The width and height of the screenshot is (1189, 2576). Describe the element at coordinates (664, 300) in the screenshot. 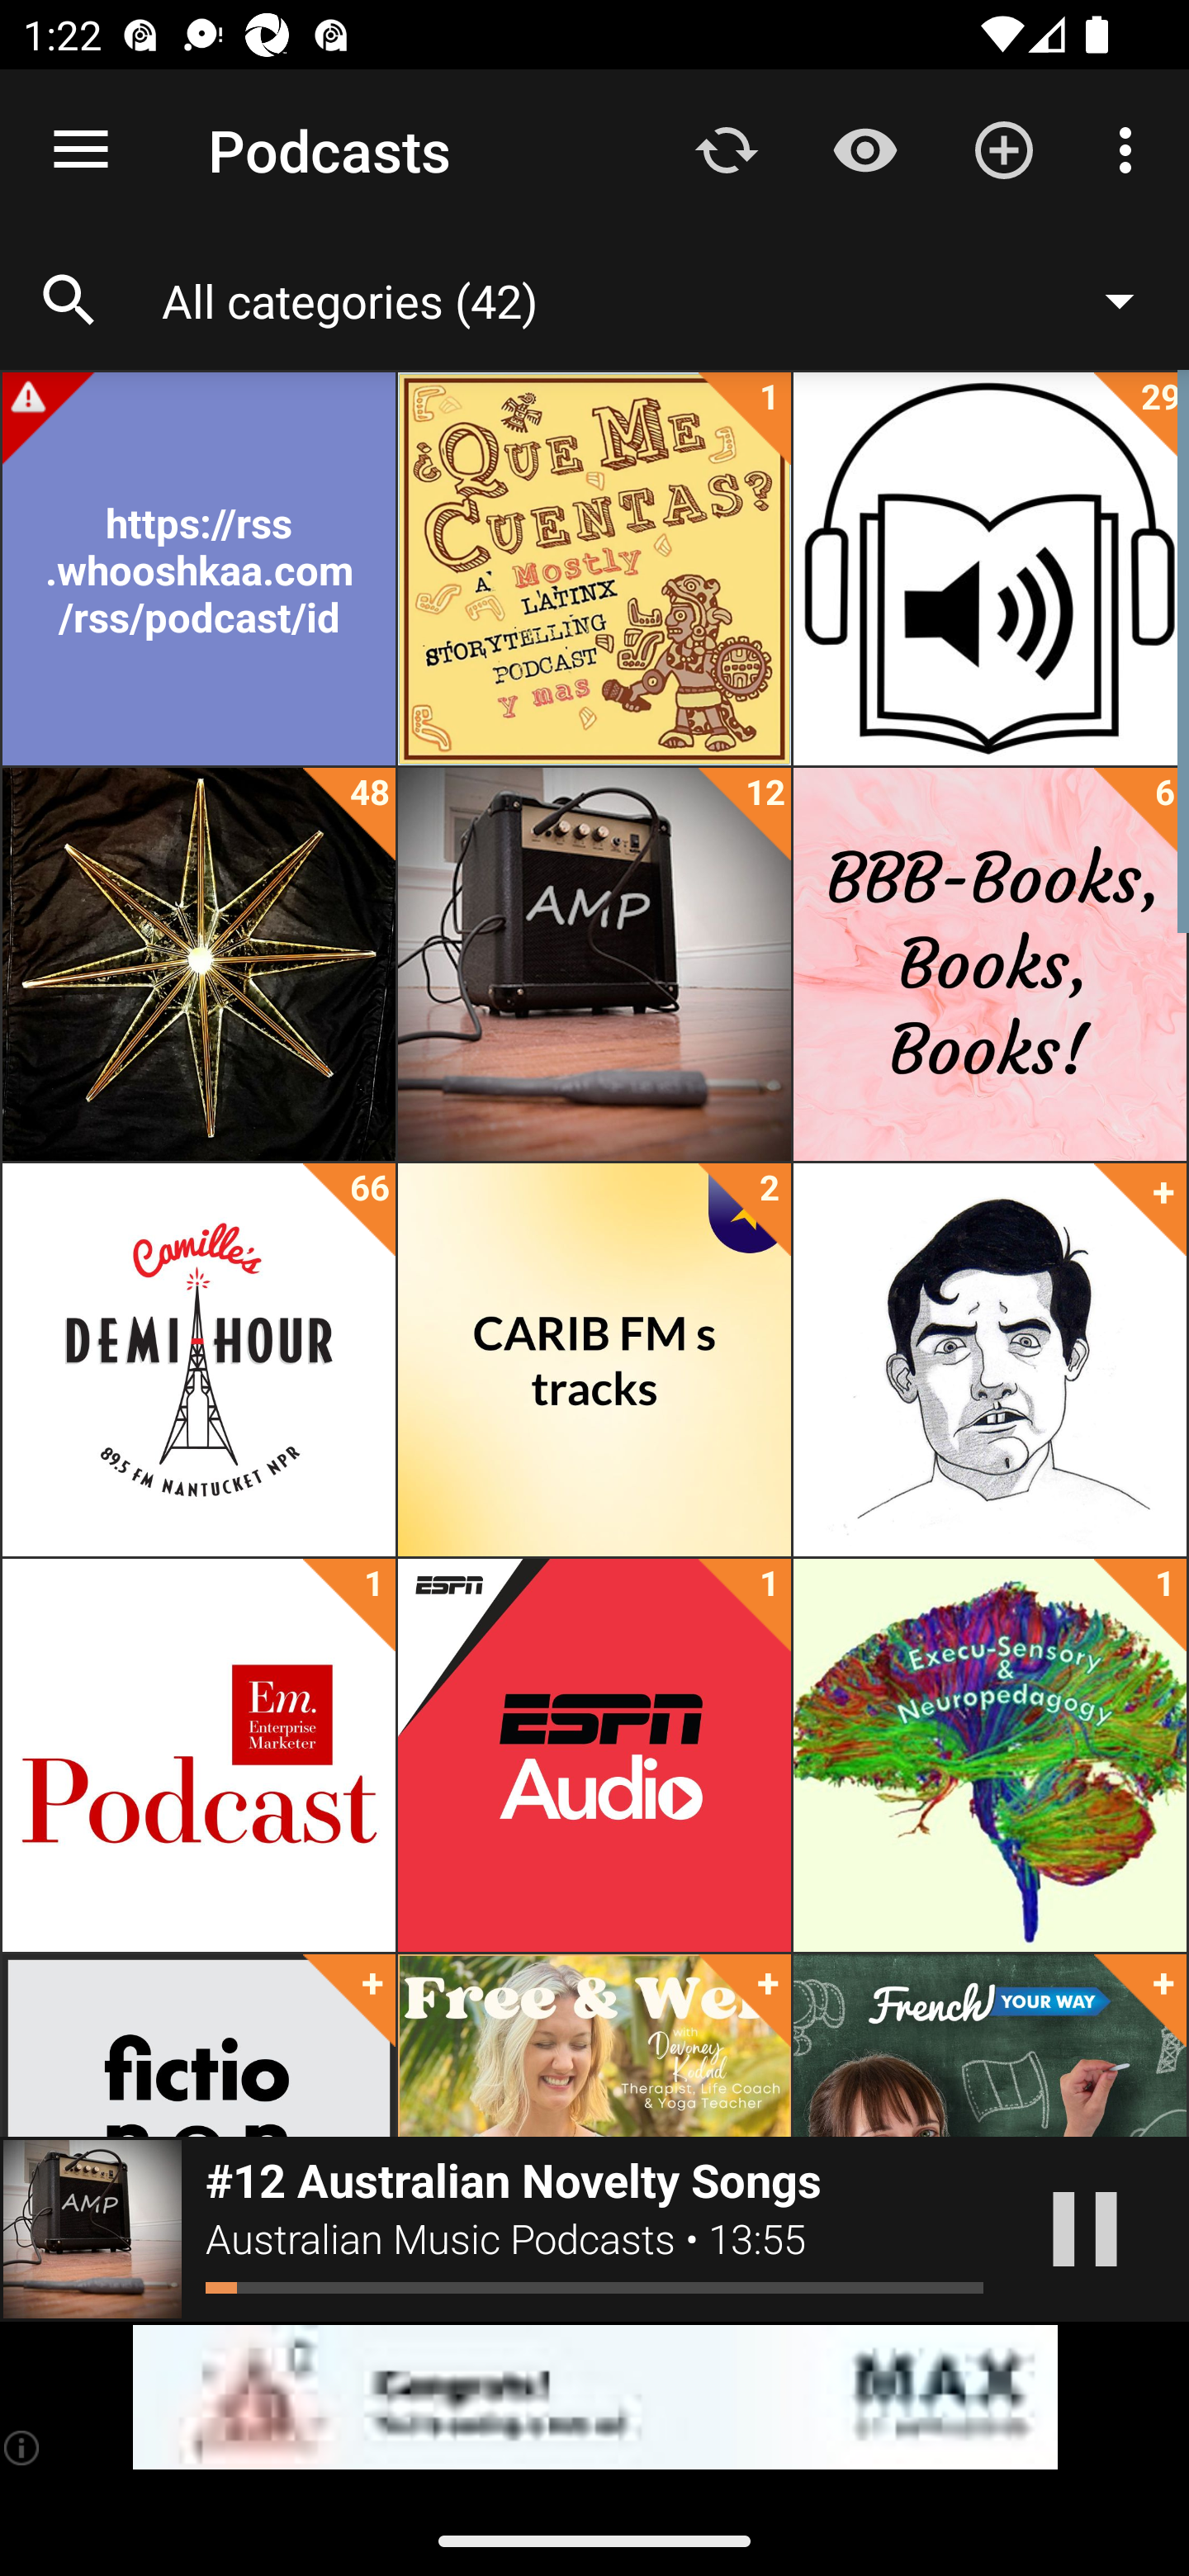

I see `All categories (42)` at that location.